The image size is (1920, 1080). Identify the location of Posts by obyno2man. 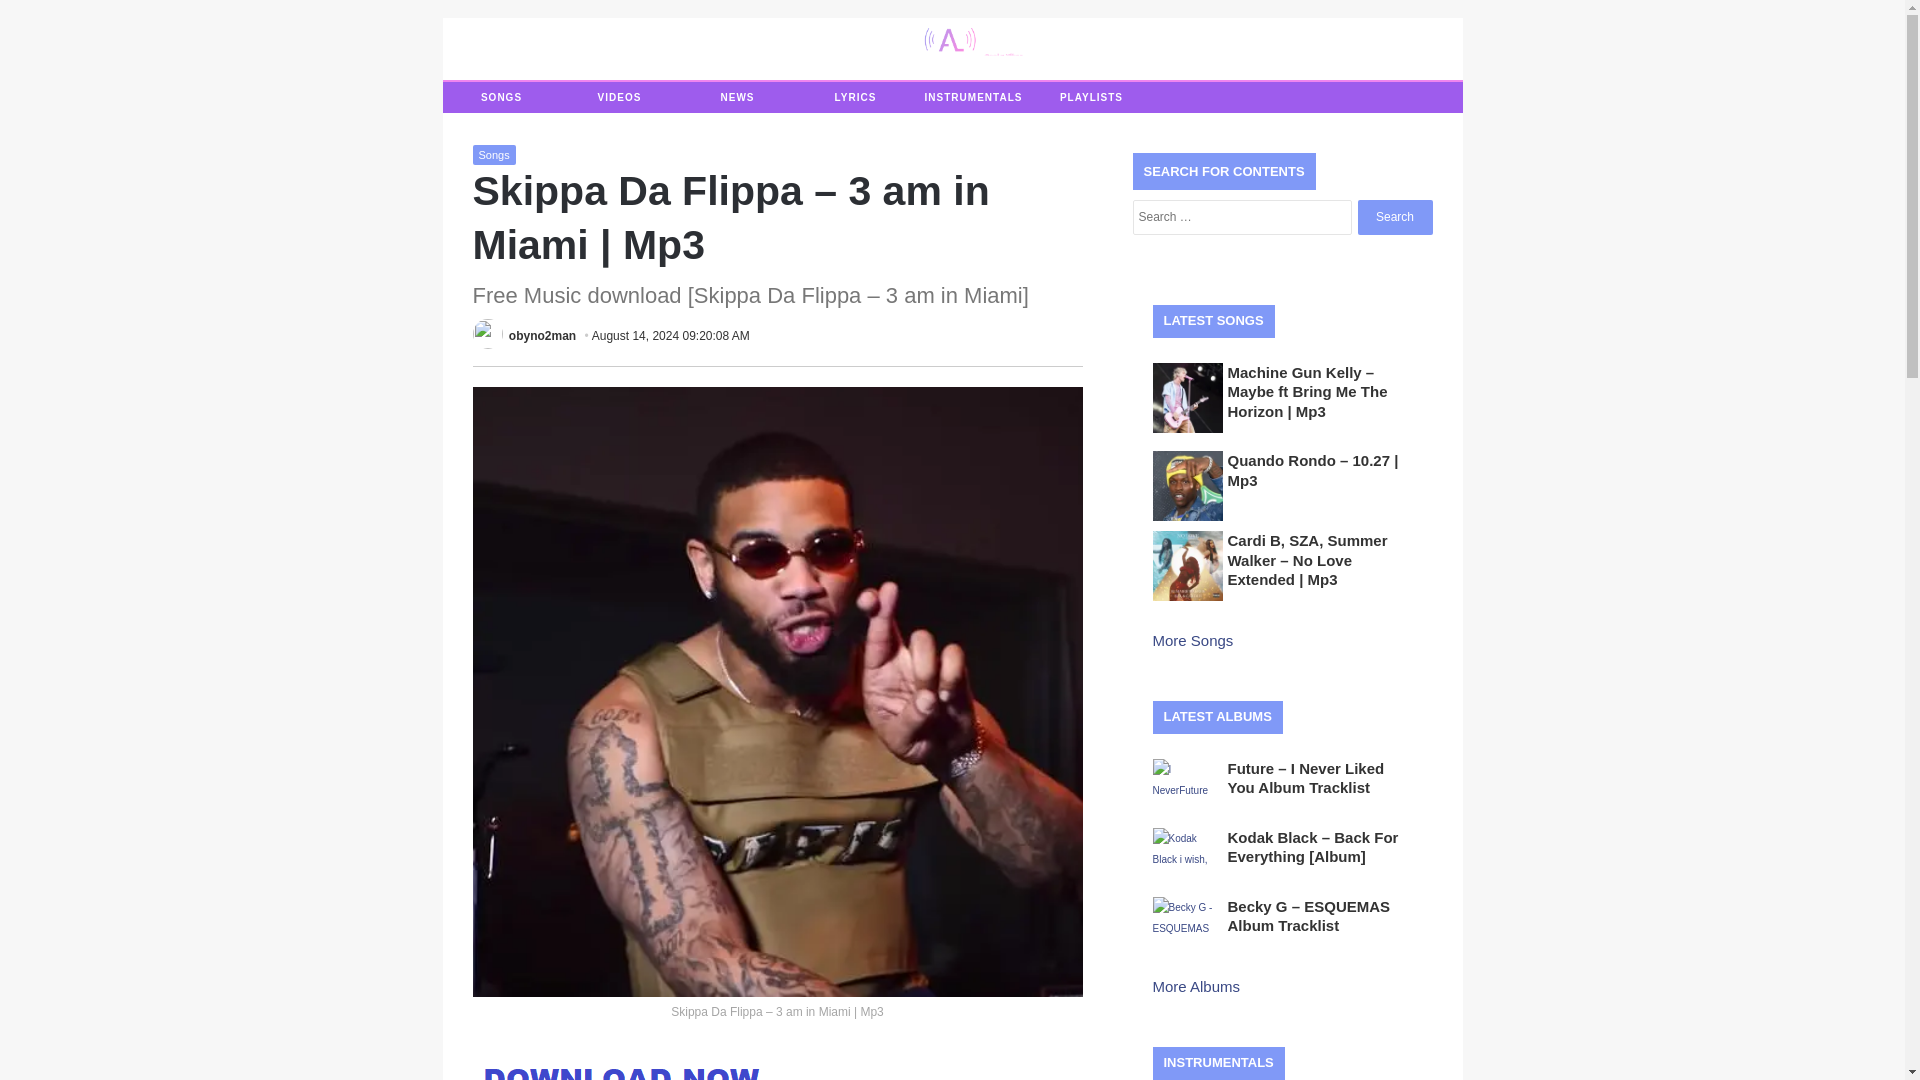
(542, 336).